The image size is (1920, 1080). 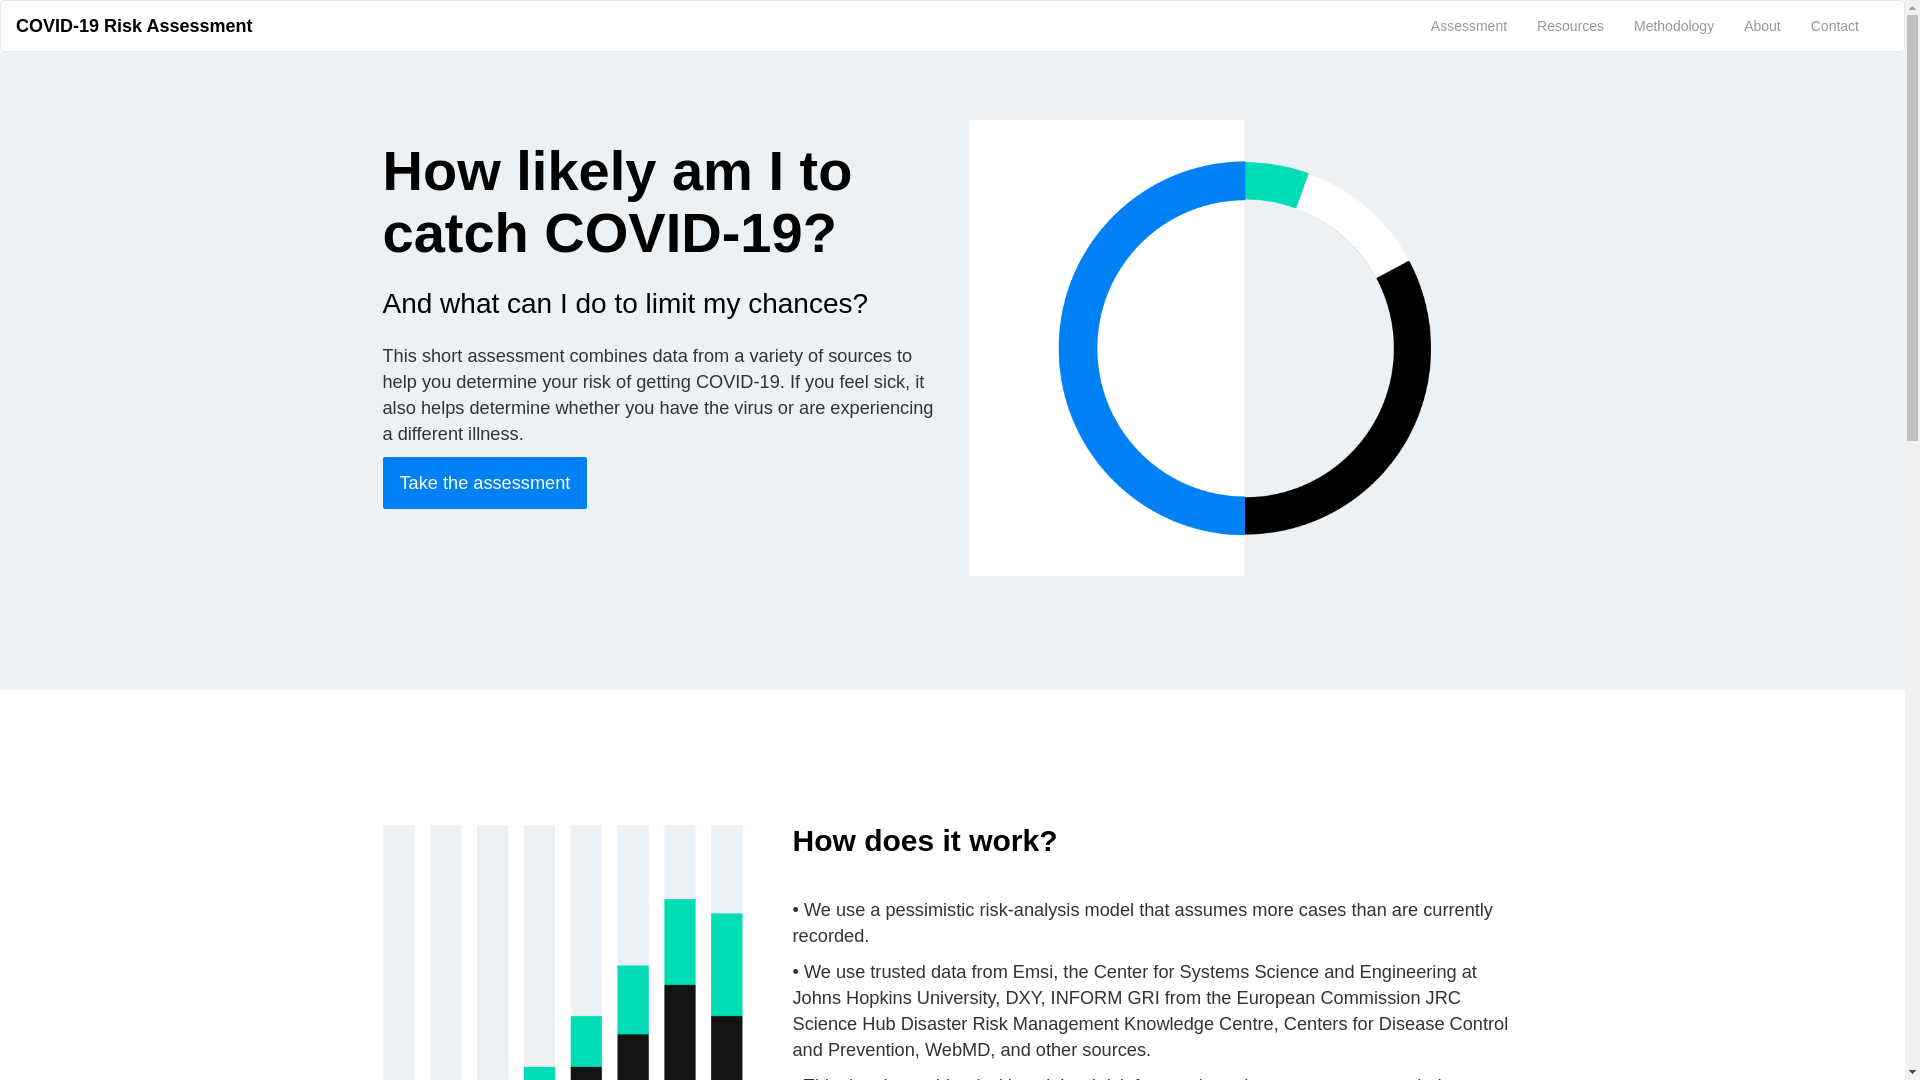 I want to click on Contact, so click(x=1835, y=26).